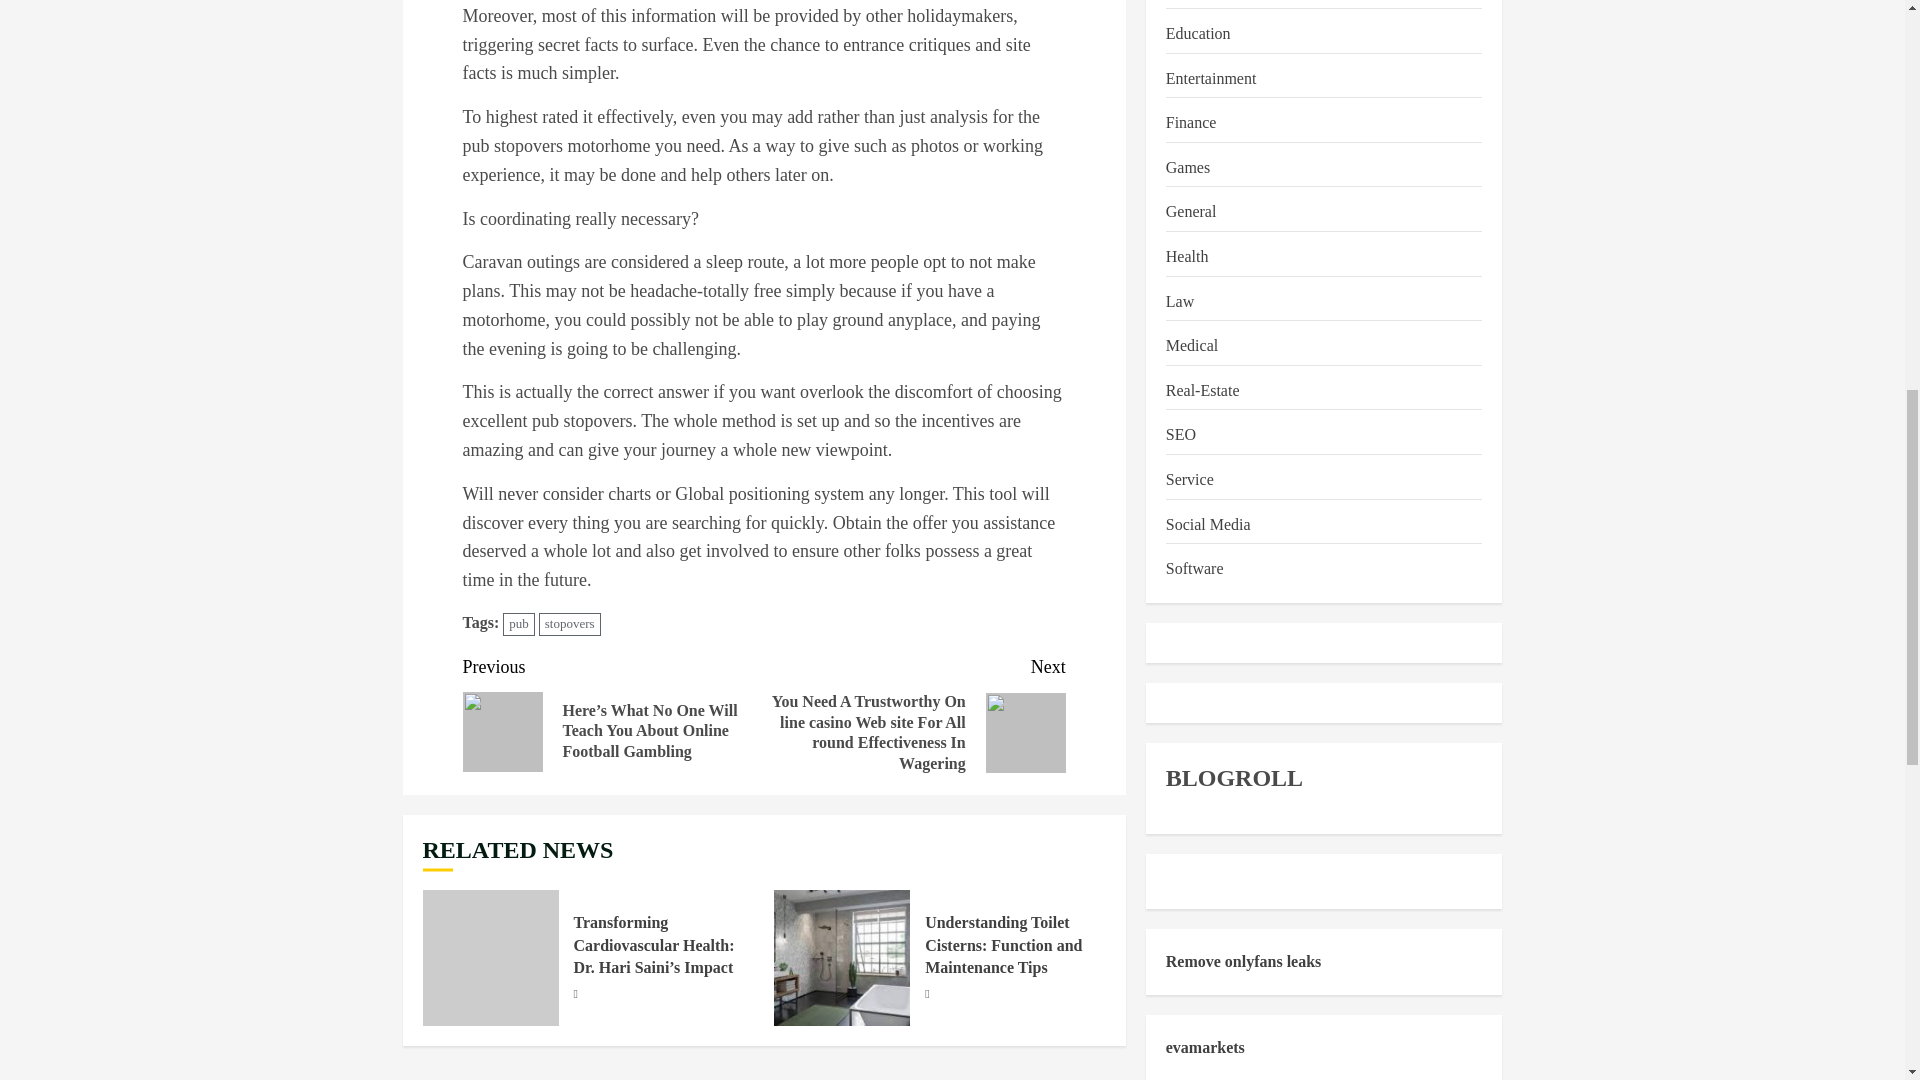 Image resolution: width=1920 pixels, height=1080 pixels. Describe the element at coordinates (842, 958) in the screenshot. I see `Understanding Toilet Cisterns: Function and Maintenance Tips` at that location.